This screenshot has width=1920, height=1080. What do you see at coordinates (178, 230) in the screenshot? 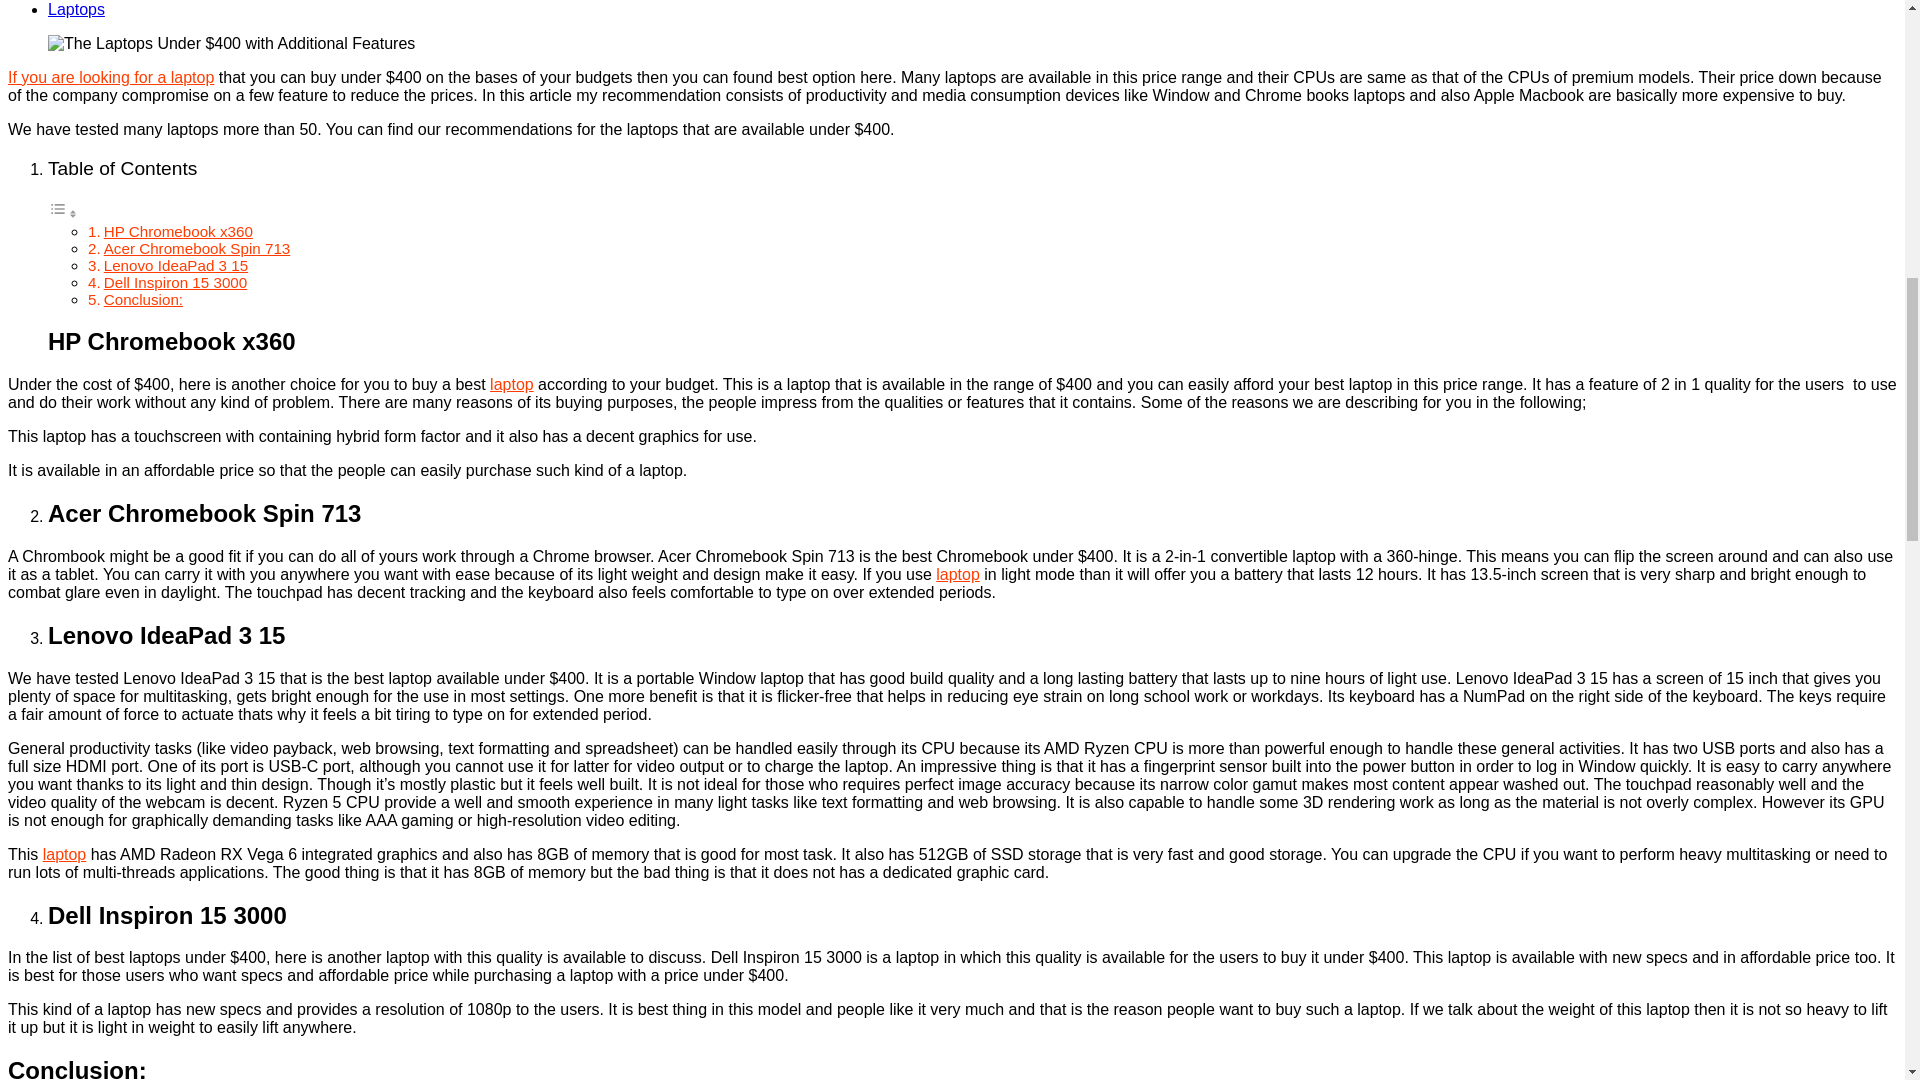
I see `HP Chromebook x360` at bounding box center [178, 230].